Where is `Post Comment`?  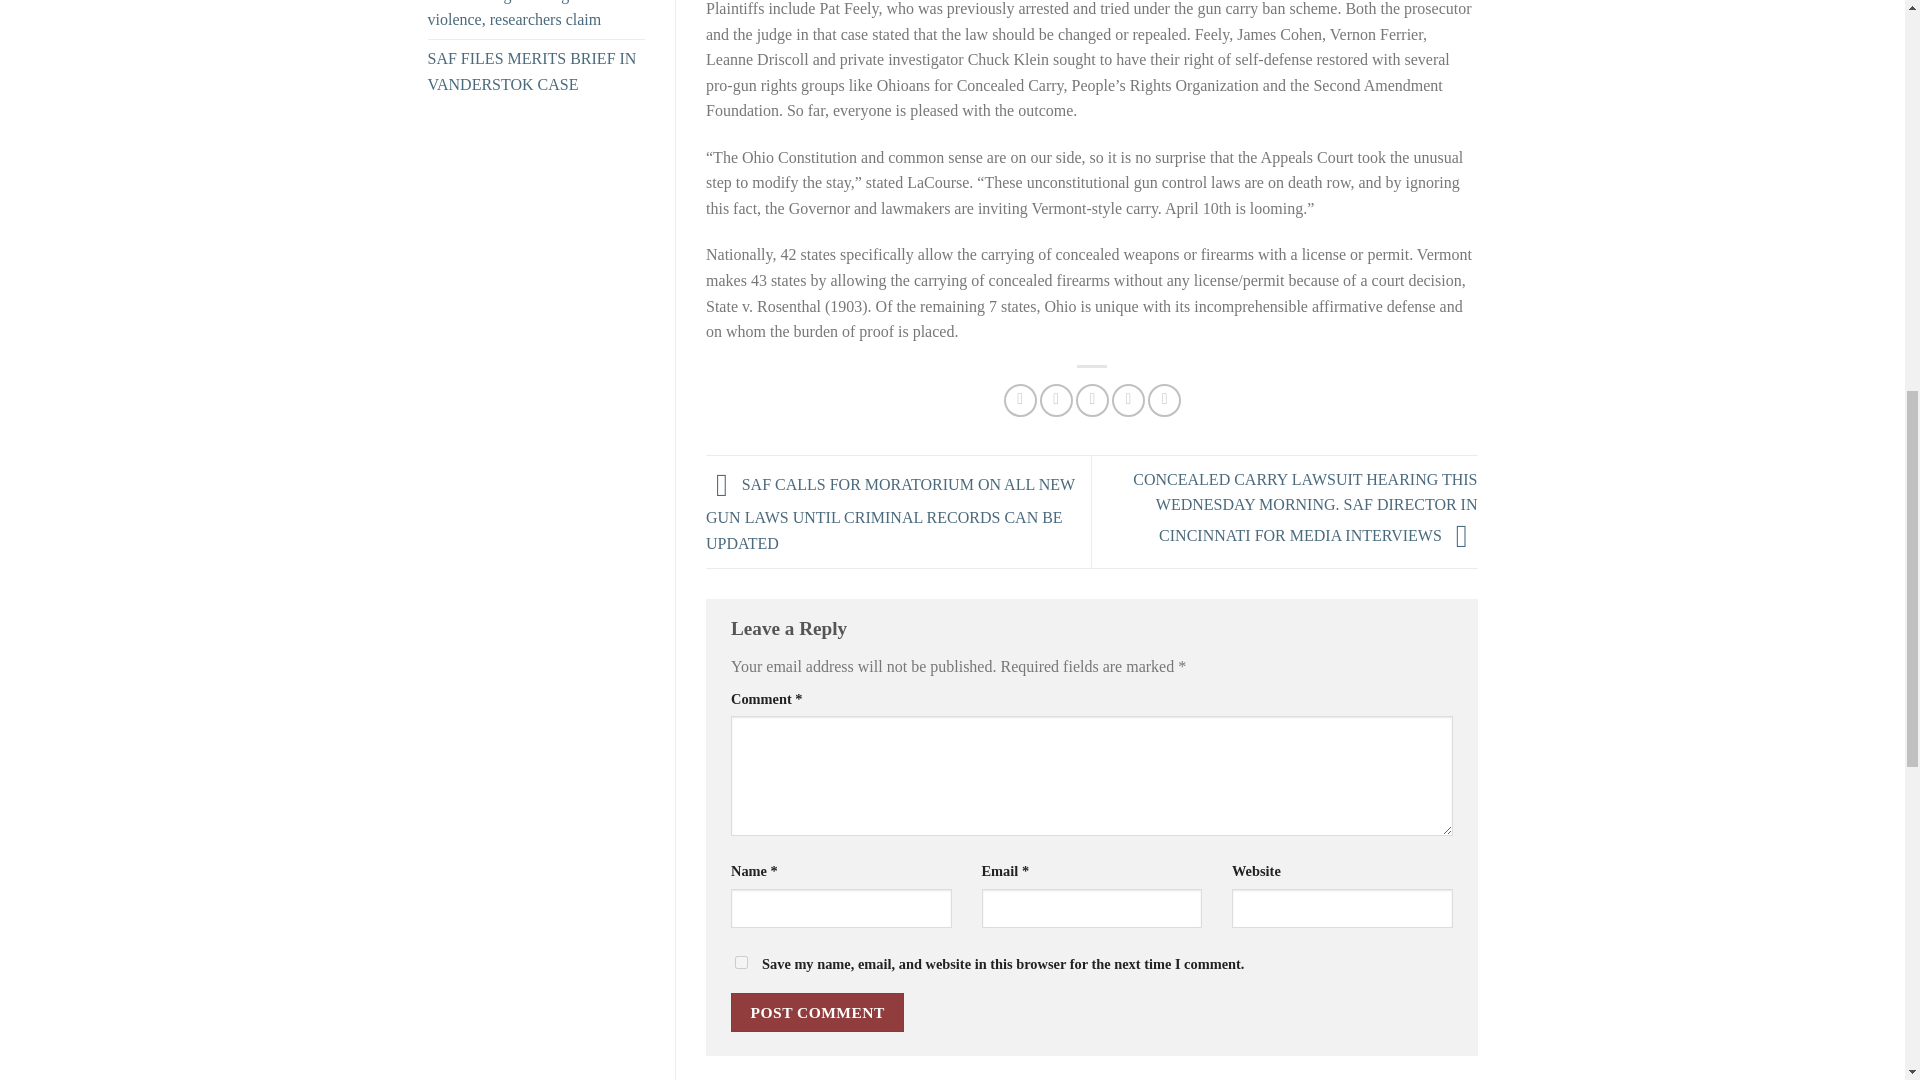
Post Comment is located at coordinates (818, 1012).